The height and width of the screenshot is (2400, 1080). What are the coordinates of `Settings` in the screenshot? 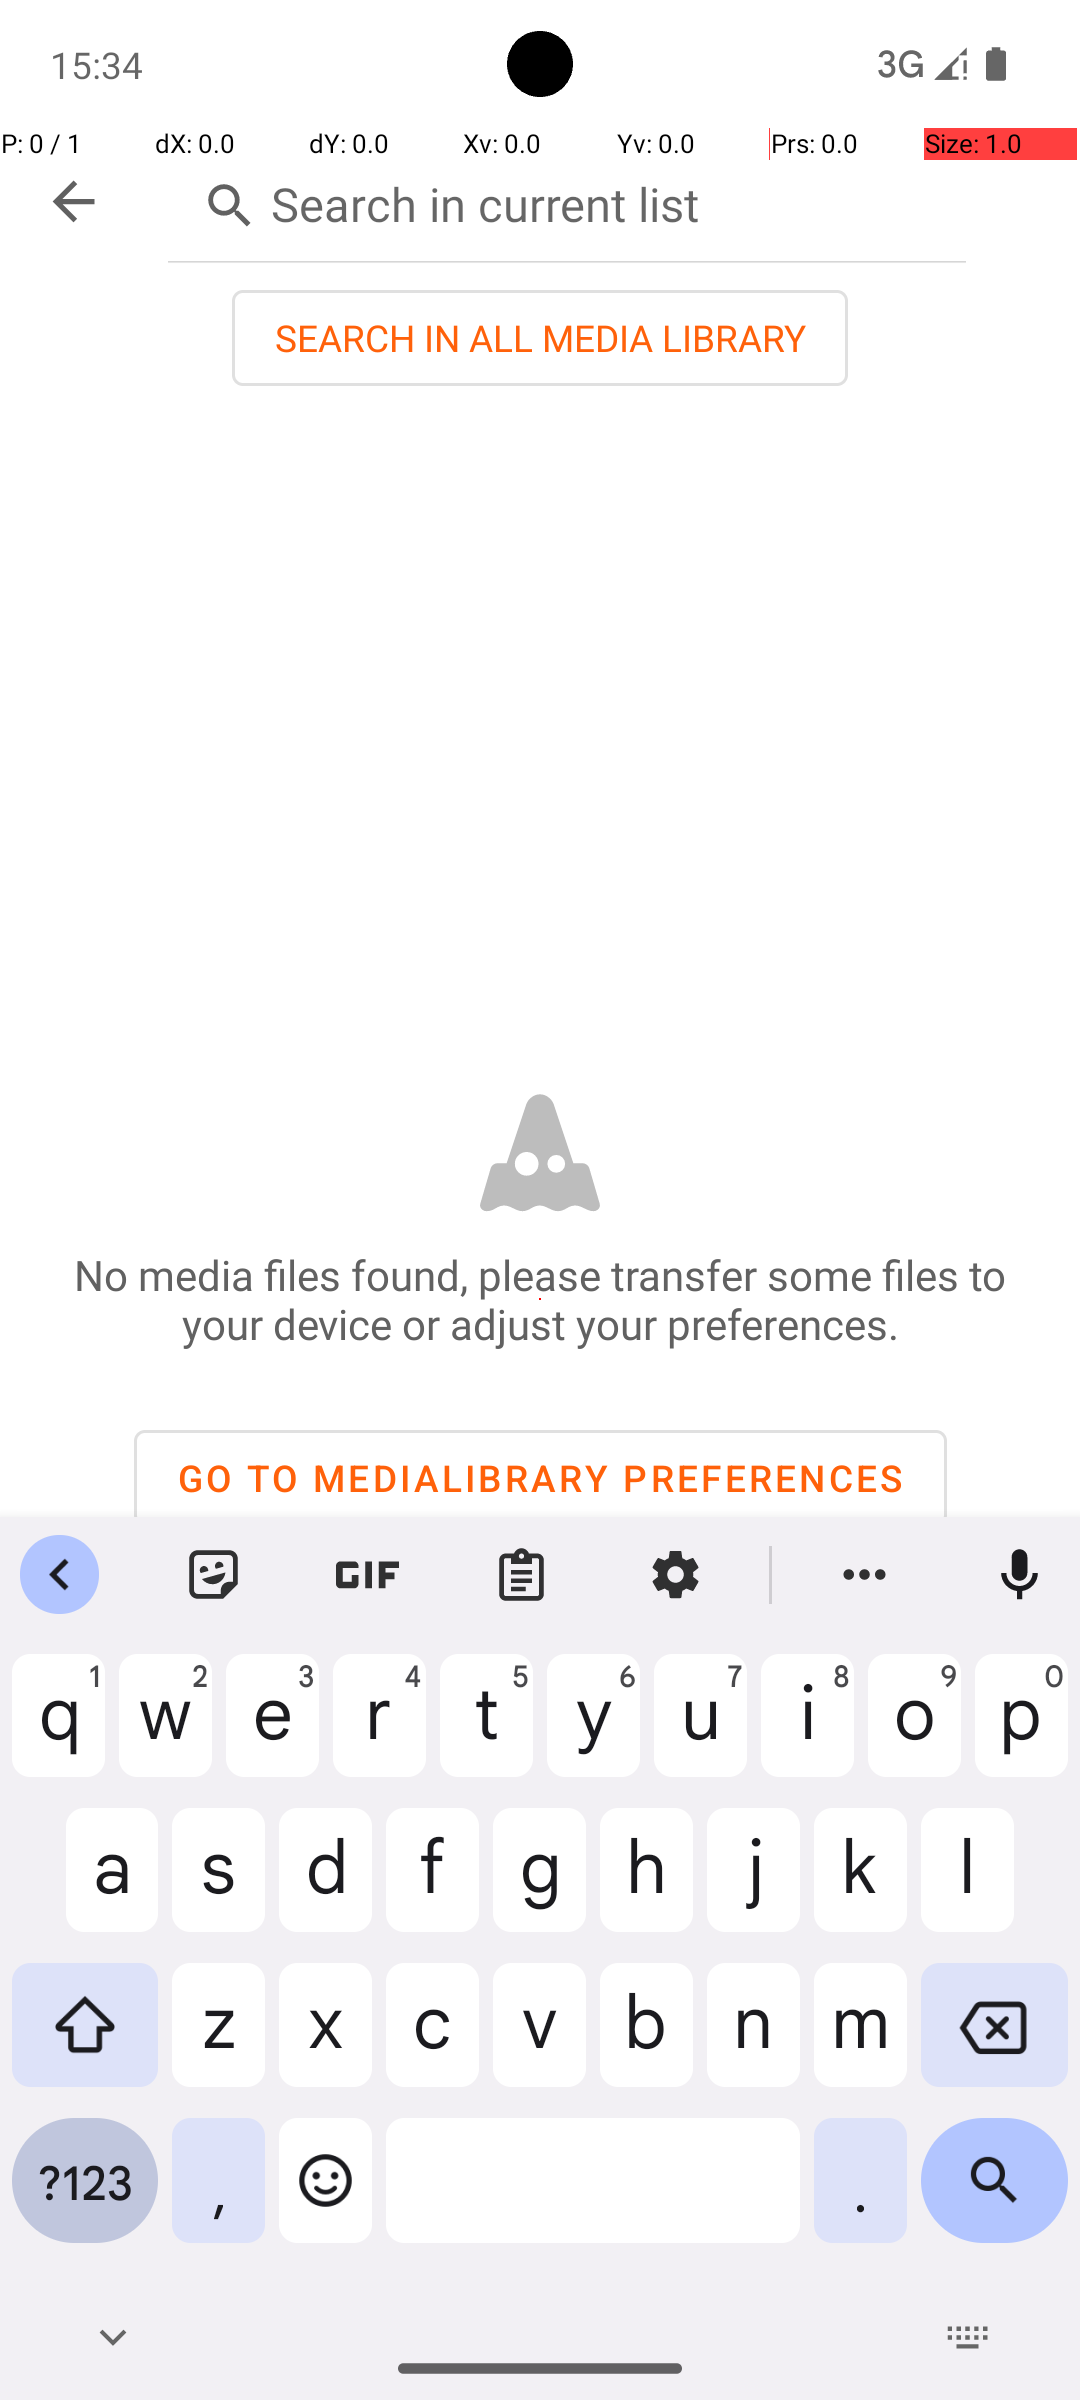 It's located at (676, 1575).